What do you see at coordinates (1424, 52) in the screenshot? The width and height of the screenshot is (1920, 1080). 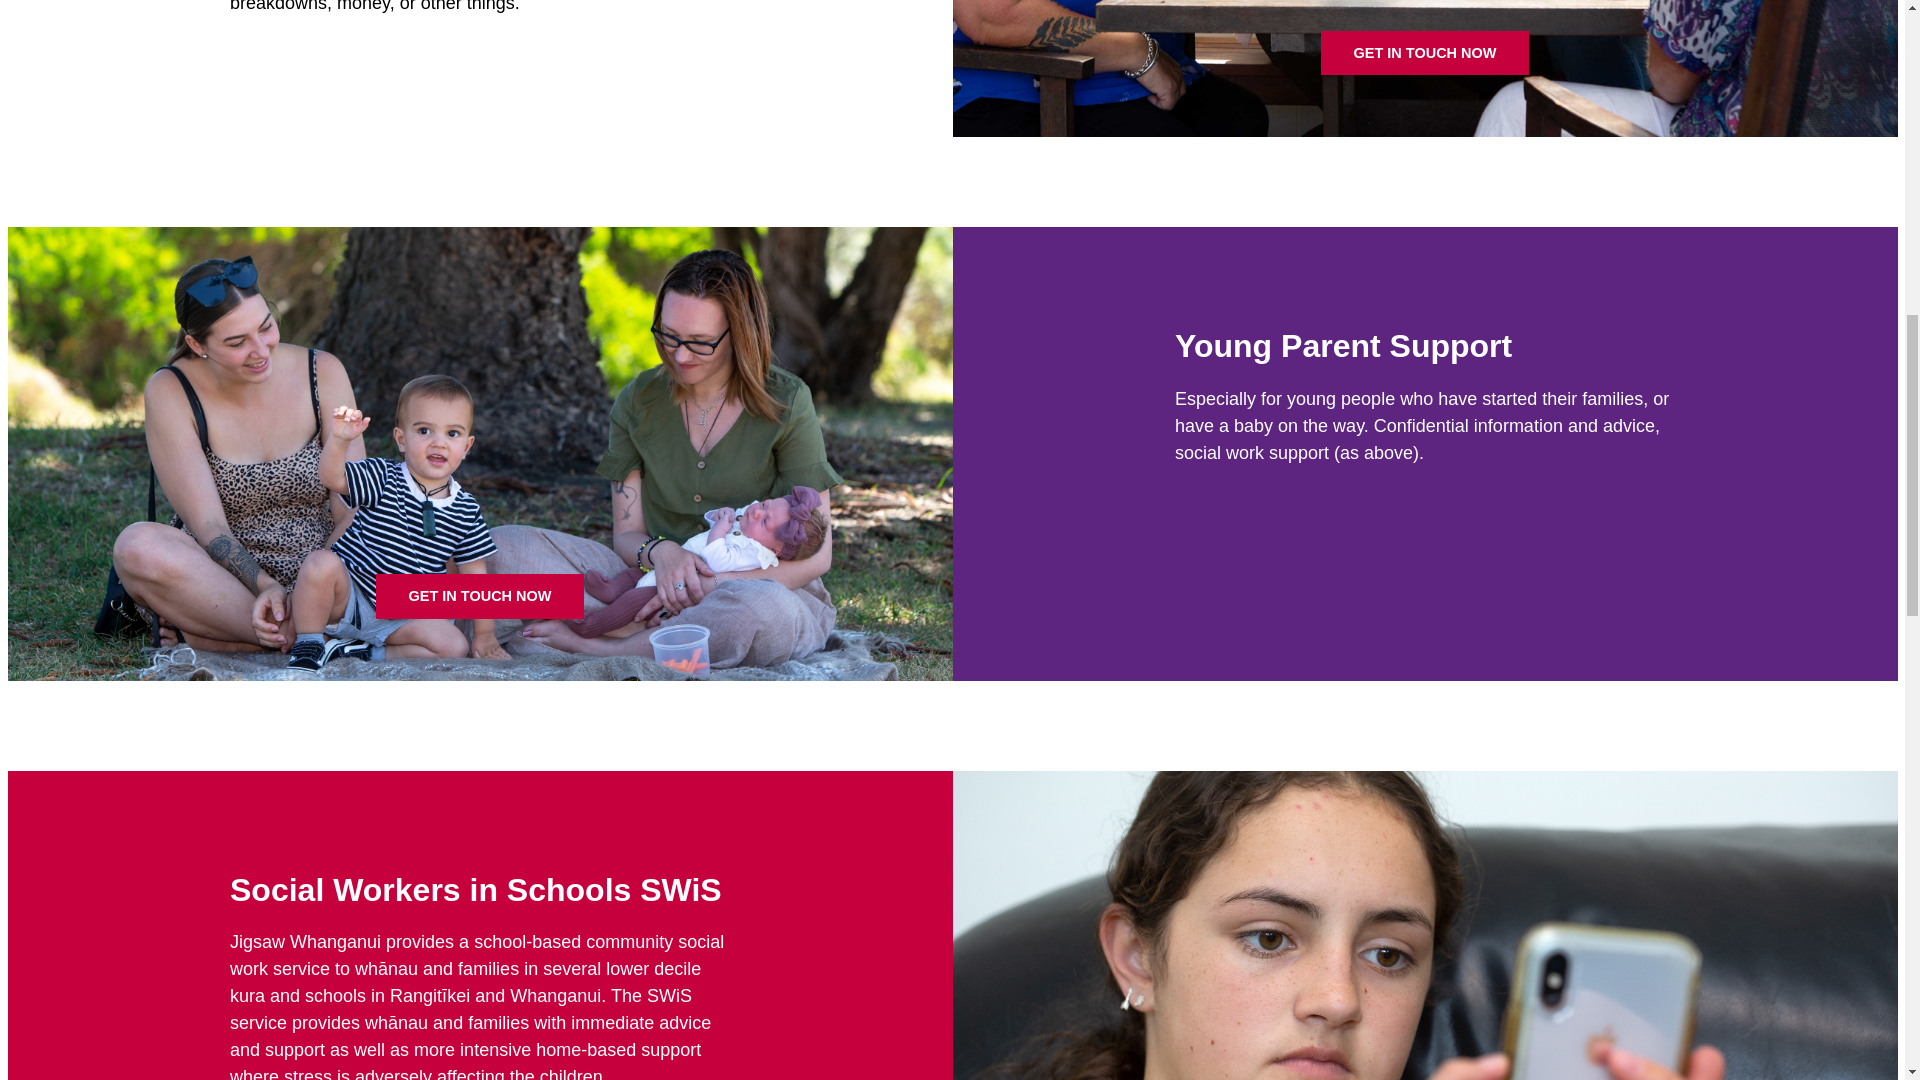 I see `GET IN TOUCH NOW` at bounding box center [1424, 52].